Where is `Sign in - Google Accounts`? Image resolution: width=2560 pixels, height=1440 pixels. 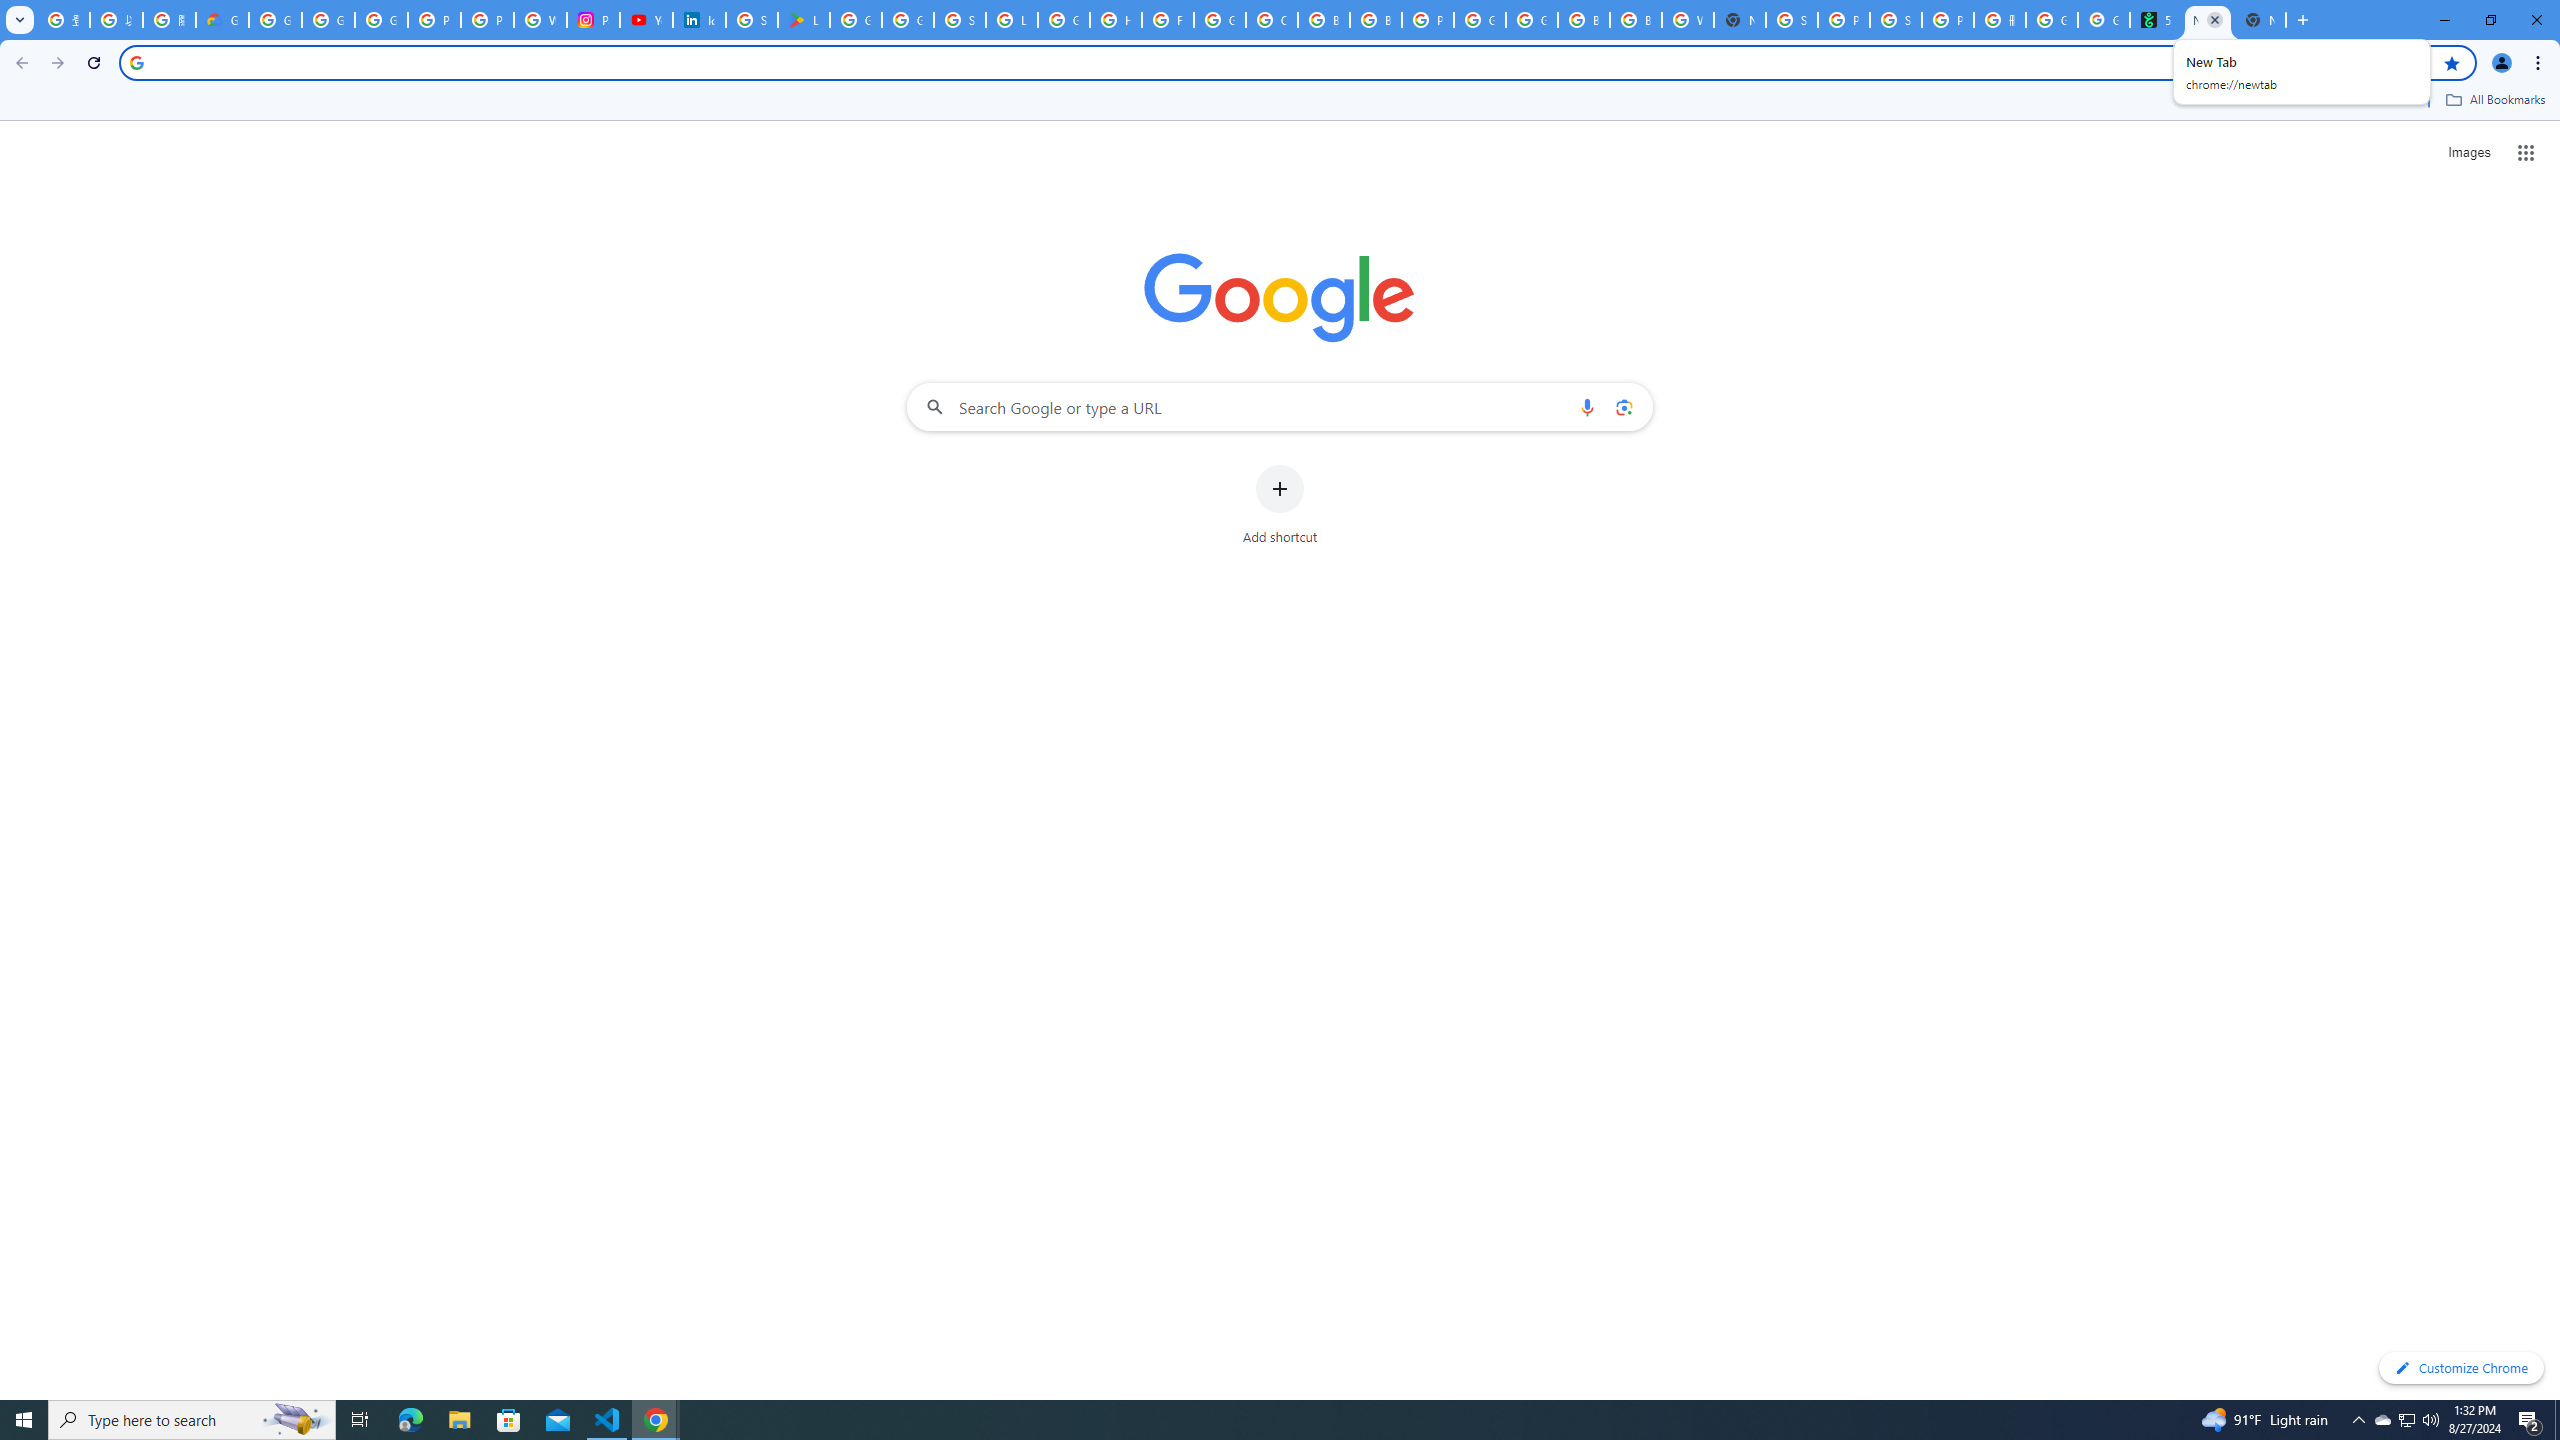
Sign in - Google Accounts is located at coordinates (960, 20).